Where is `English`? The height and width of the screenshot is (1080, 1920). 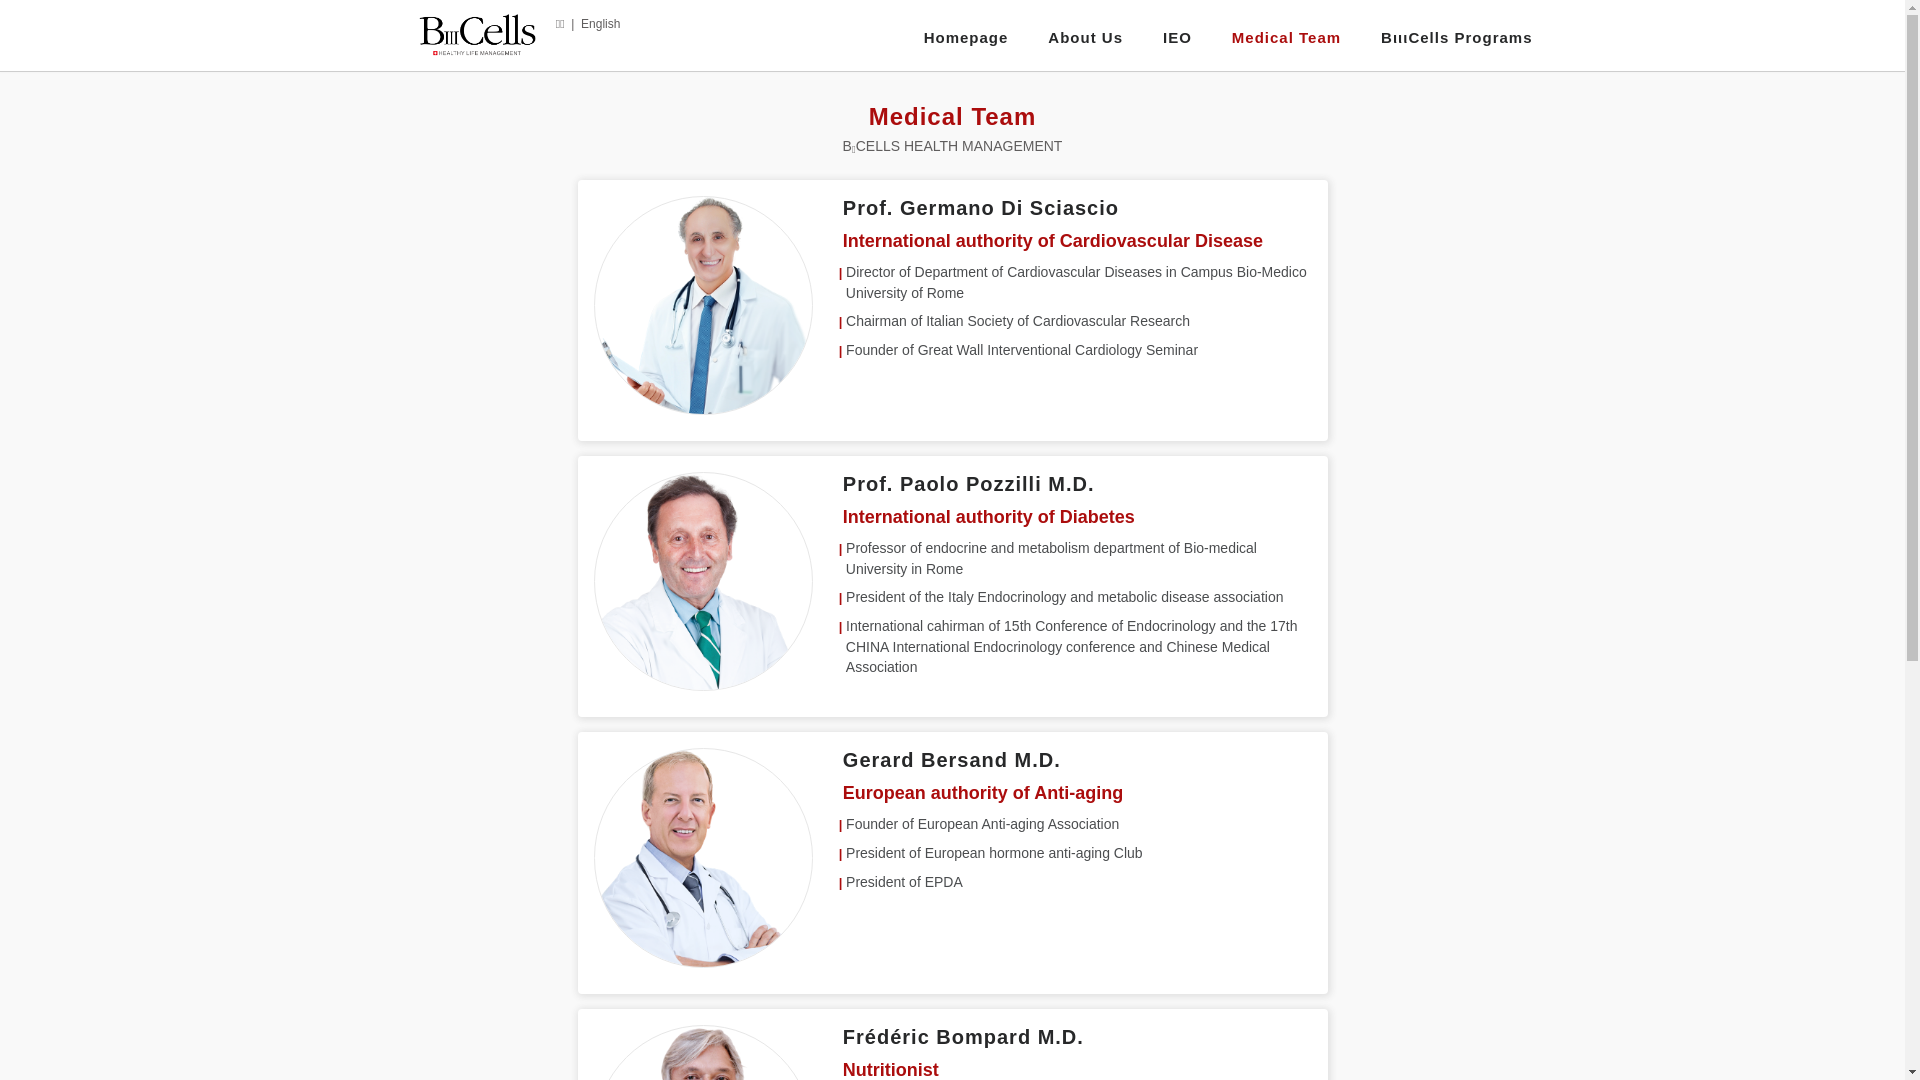
English is located at coordinates (600, 24).